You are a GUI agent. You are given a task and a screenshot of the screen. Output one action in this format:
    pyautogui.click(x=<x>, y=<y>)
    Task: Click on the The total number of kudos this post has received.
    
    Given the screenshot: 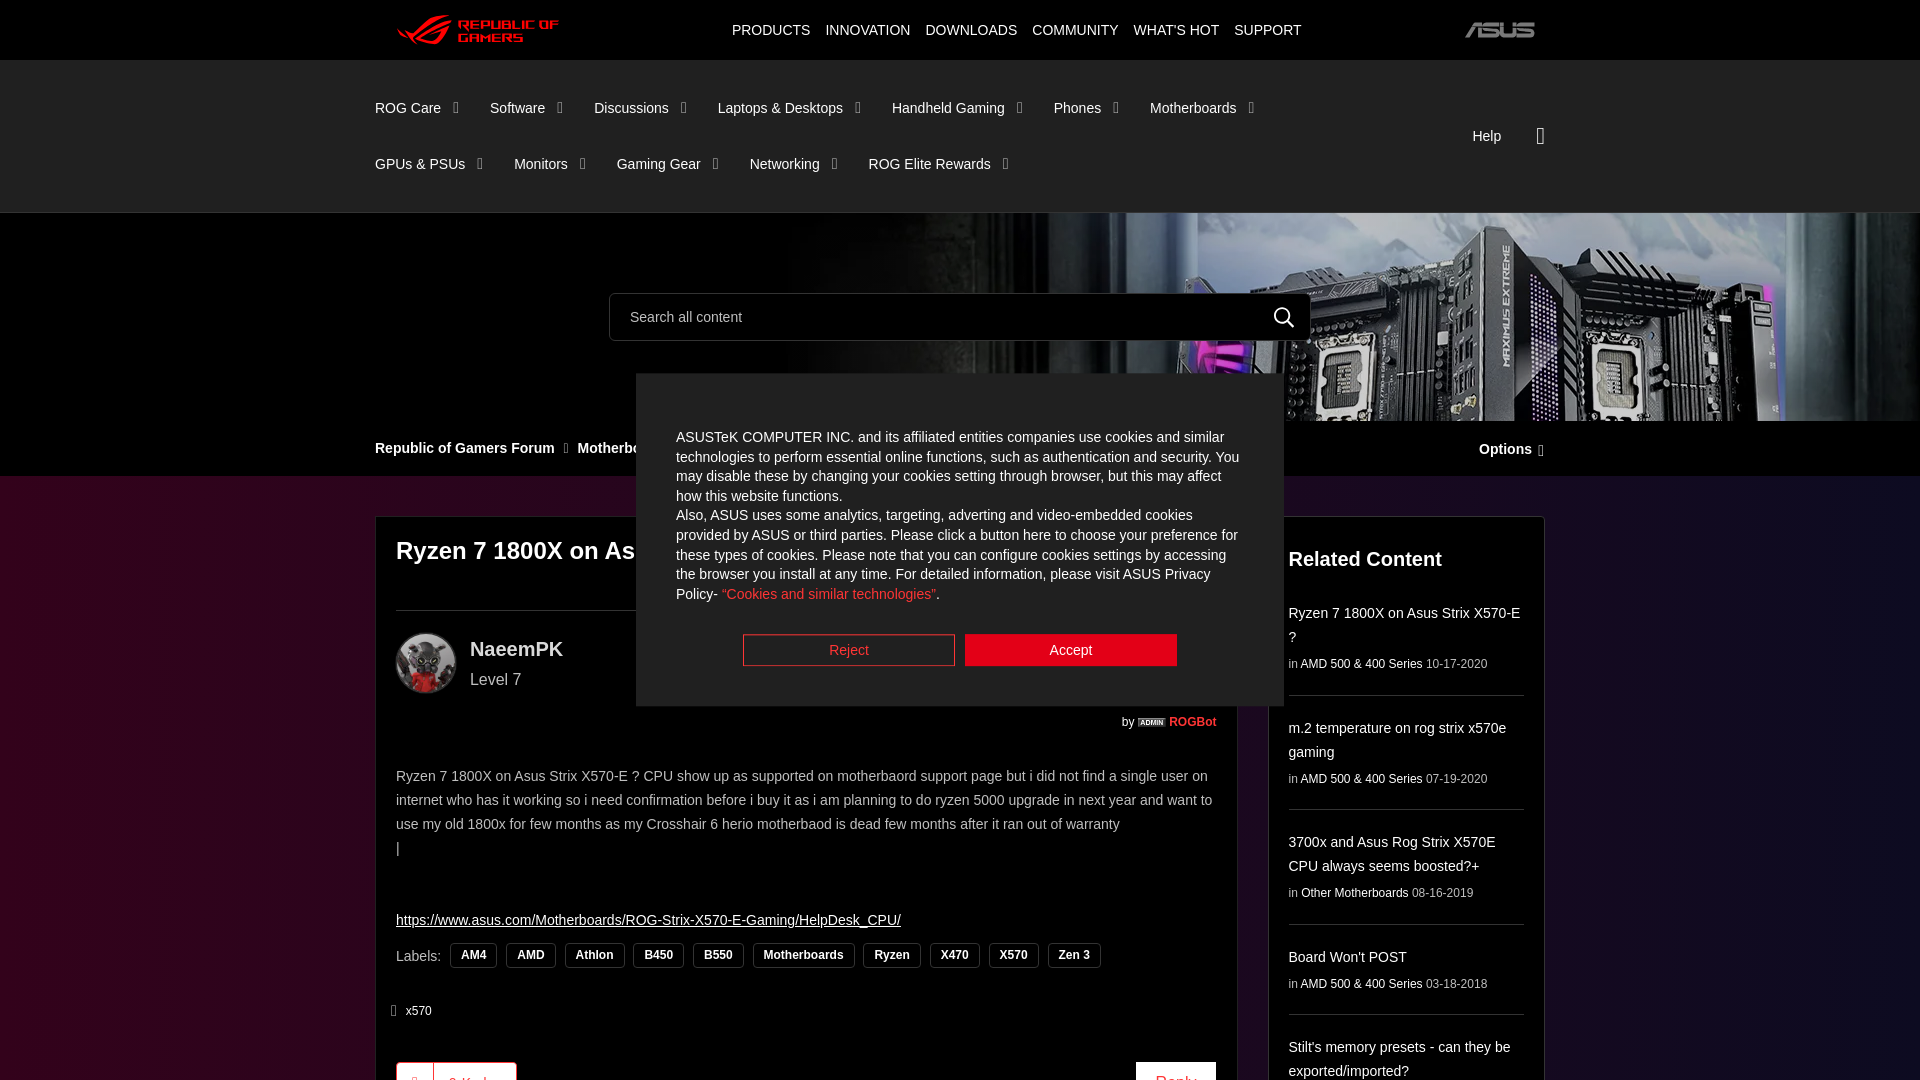 What is the action you would take?
    pyautogui.click(x=474, y=1071)
    